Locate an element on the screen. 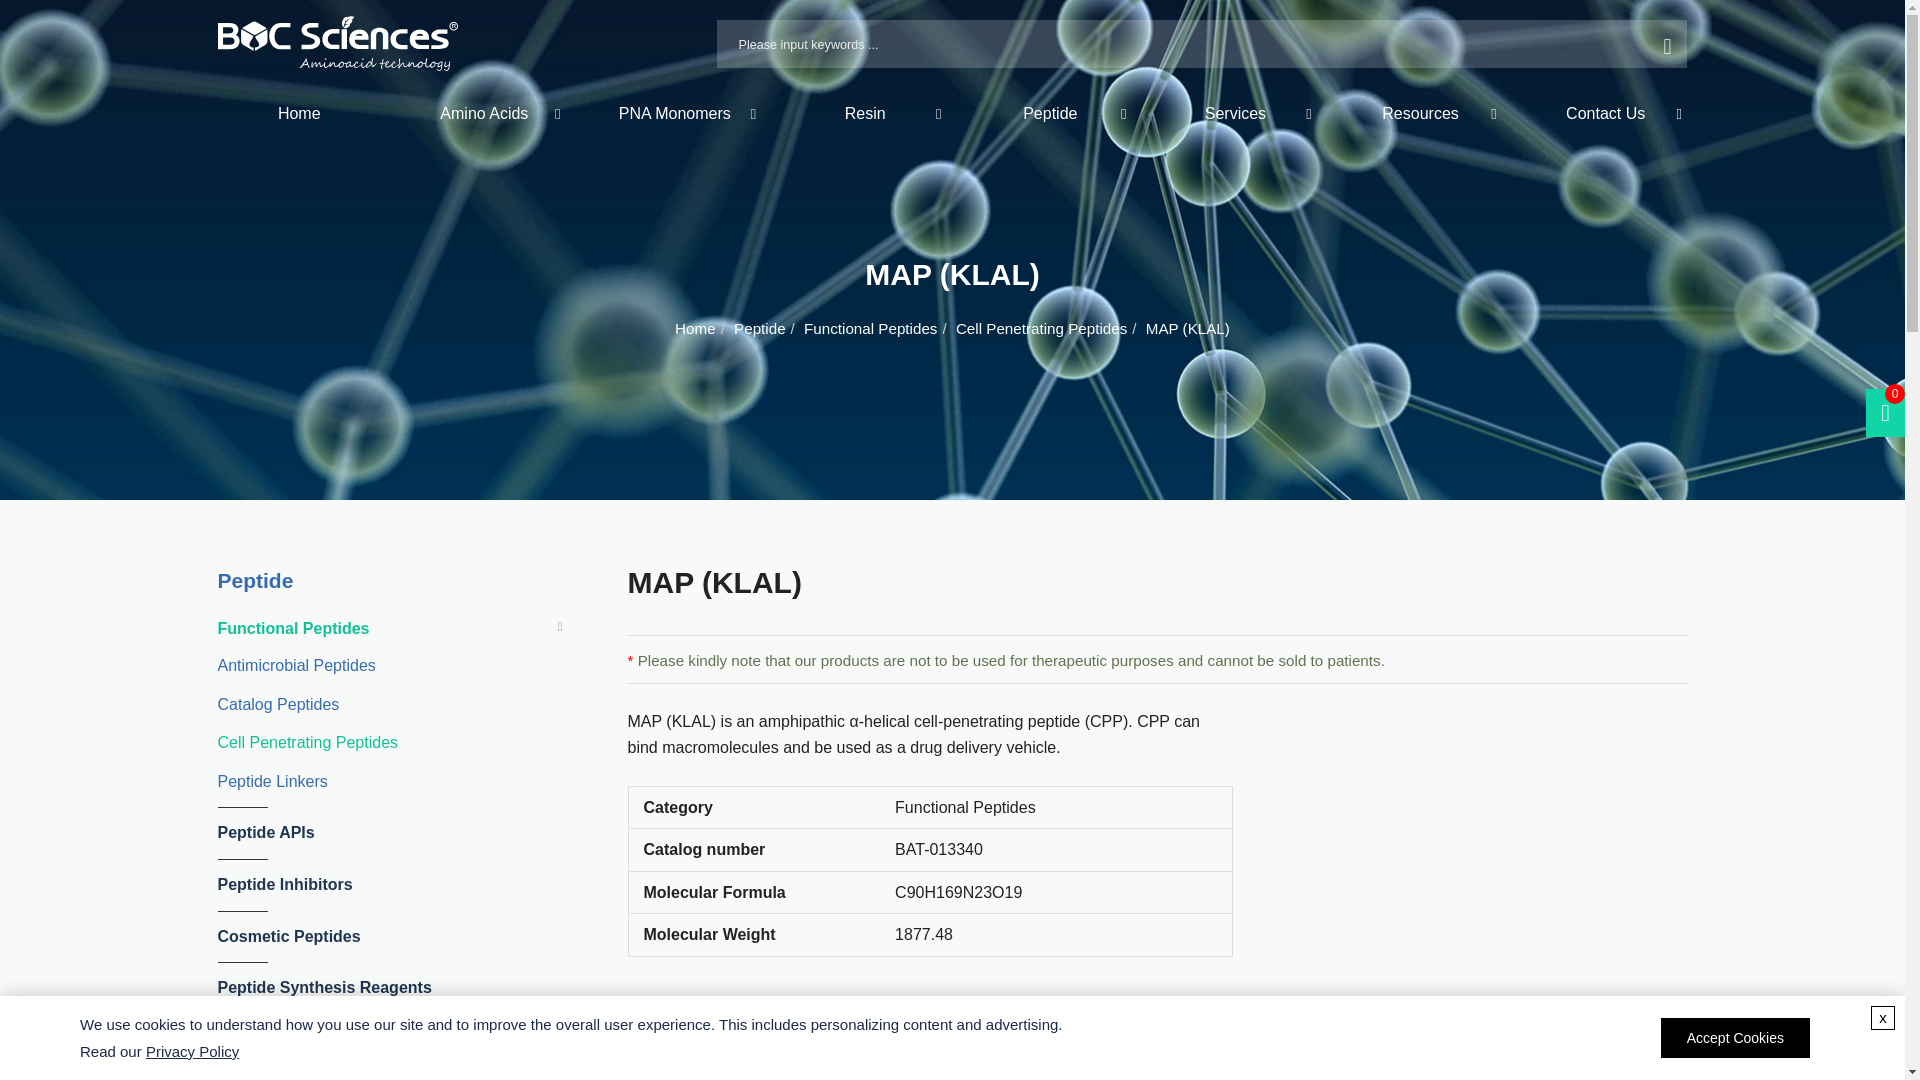 The height and width of the screenshot is (1080, 1920). Peptide is located at coordinates (1050, 114).